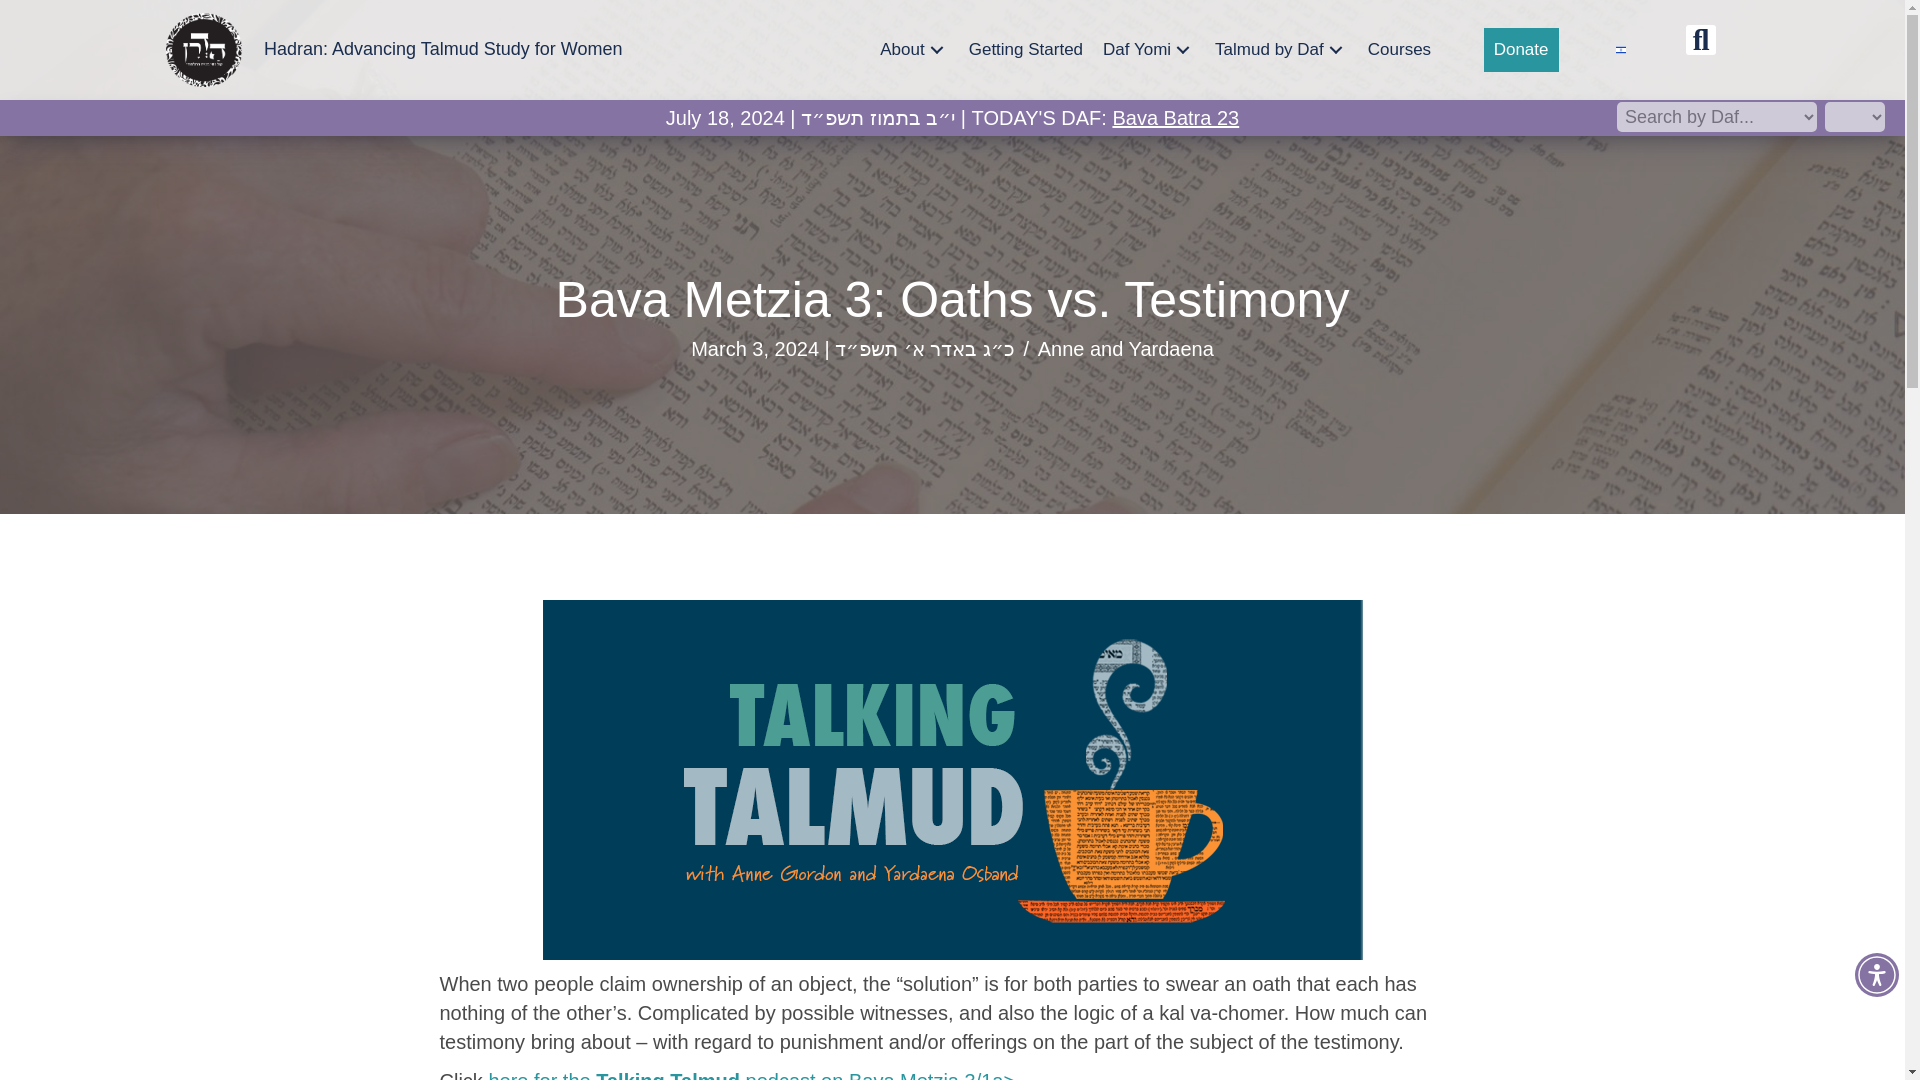  I want to click on Accessibility Menu, so click(1876, 974).